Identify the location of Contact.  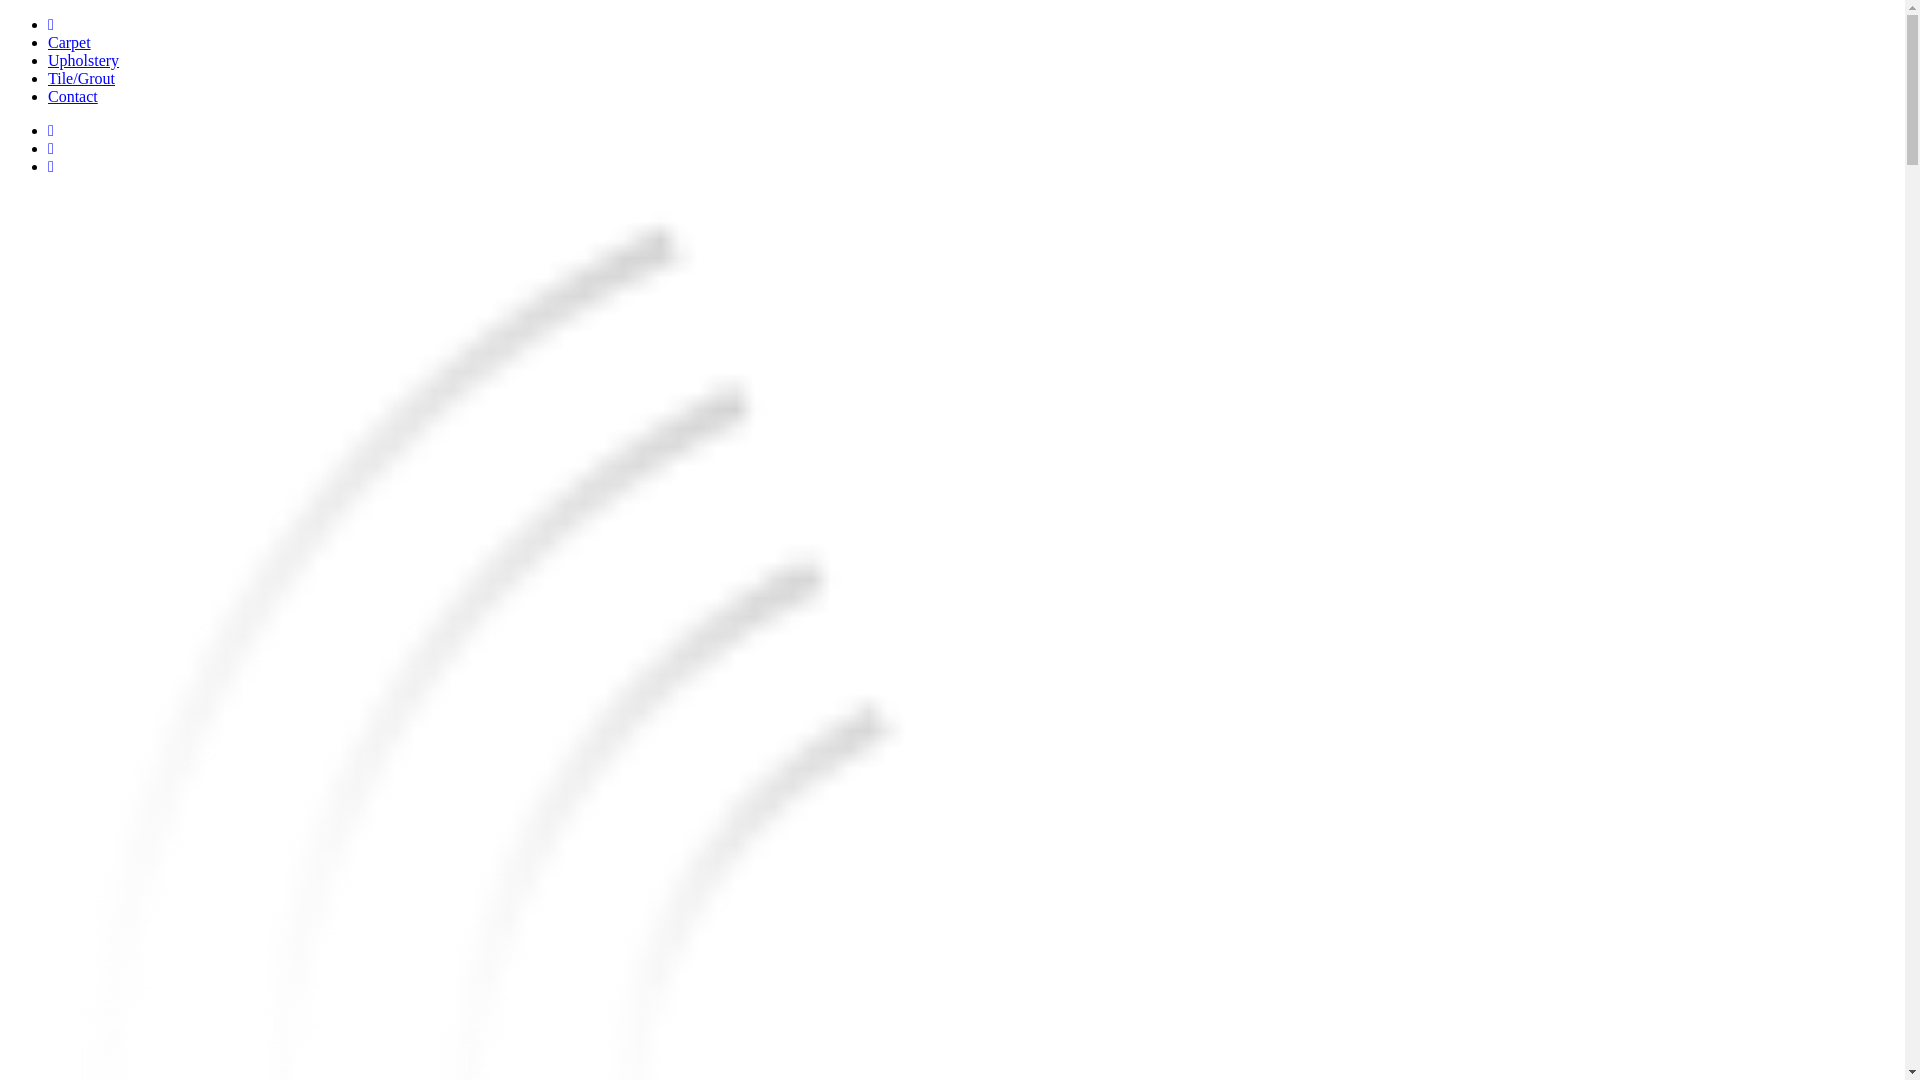
(72, 96).